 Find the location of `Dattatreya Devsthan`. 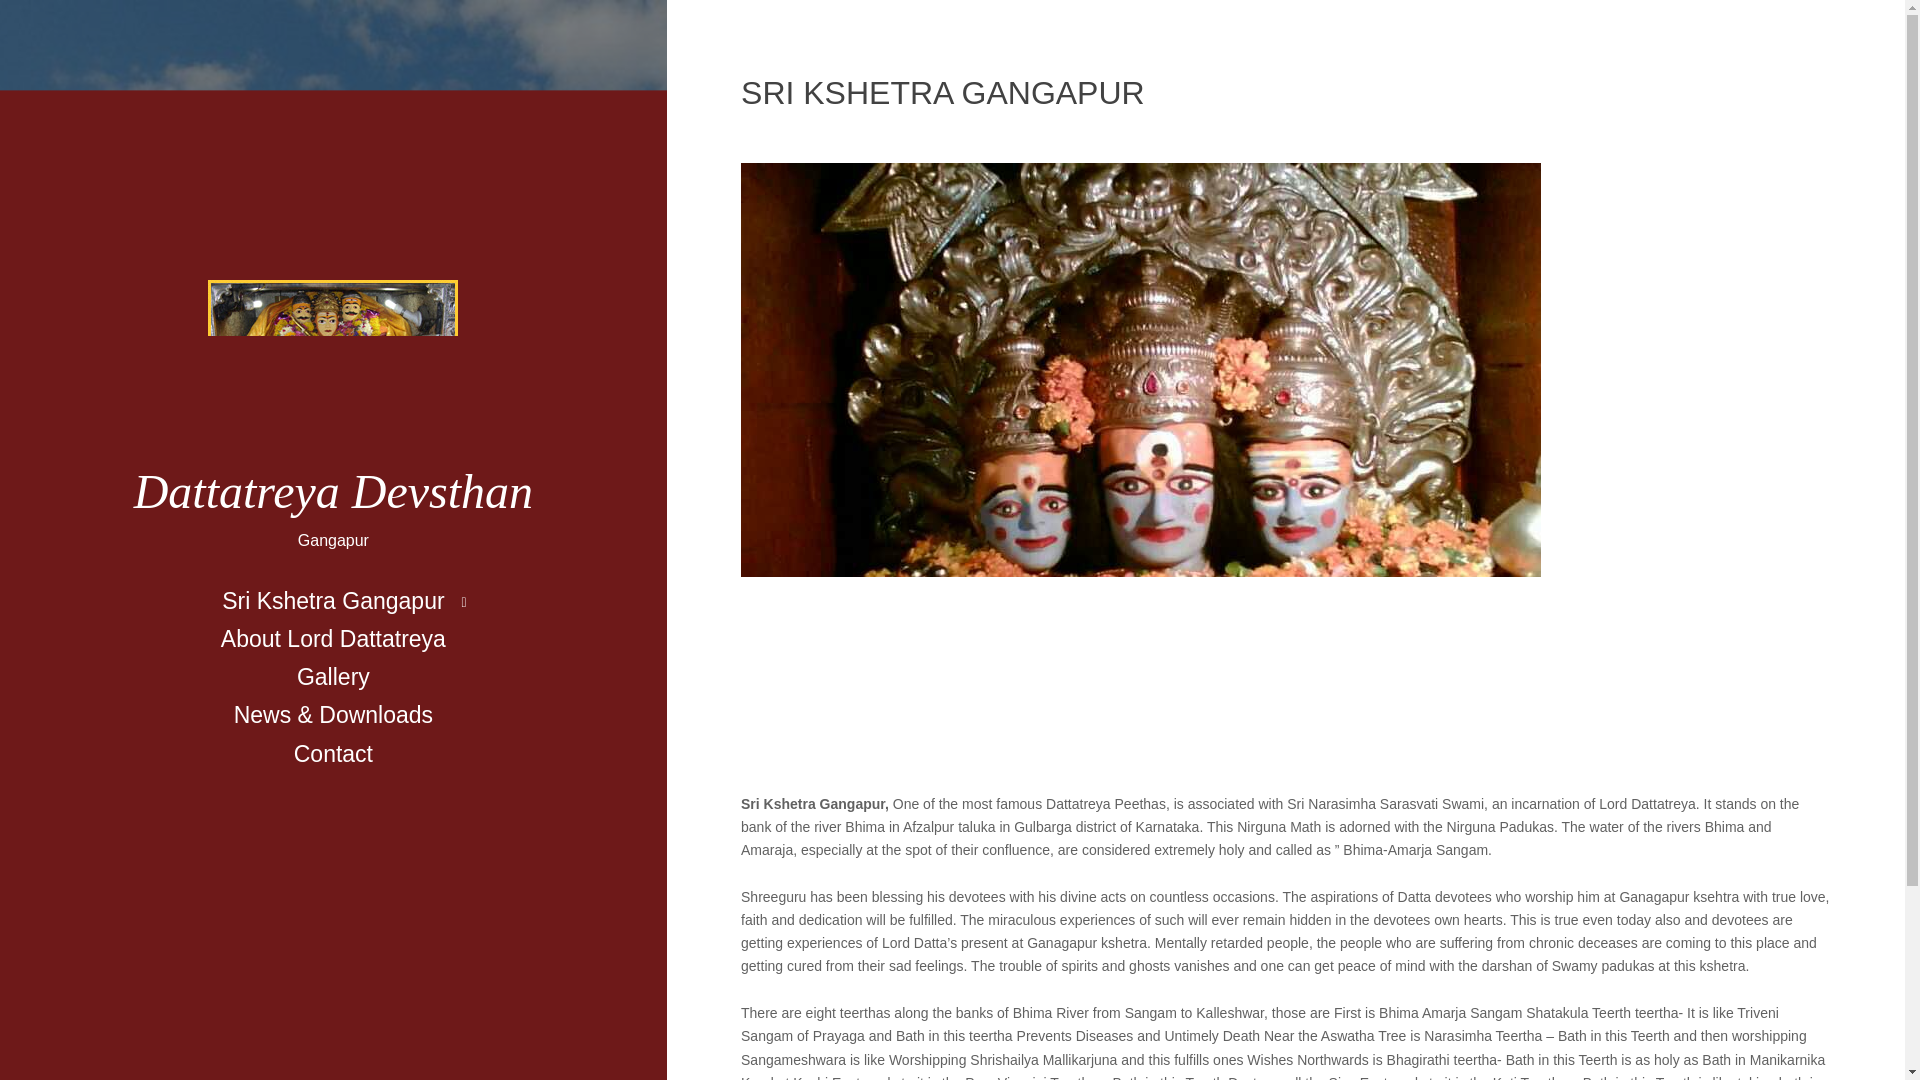

Dattatreya Devsthan is located at coordinates (334, 492).